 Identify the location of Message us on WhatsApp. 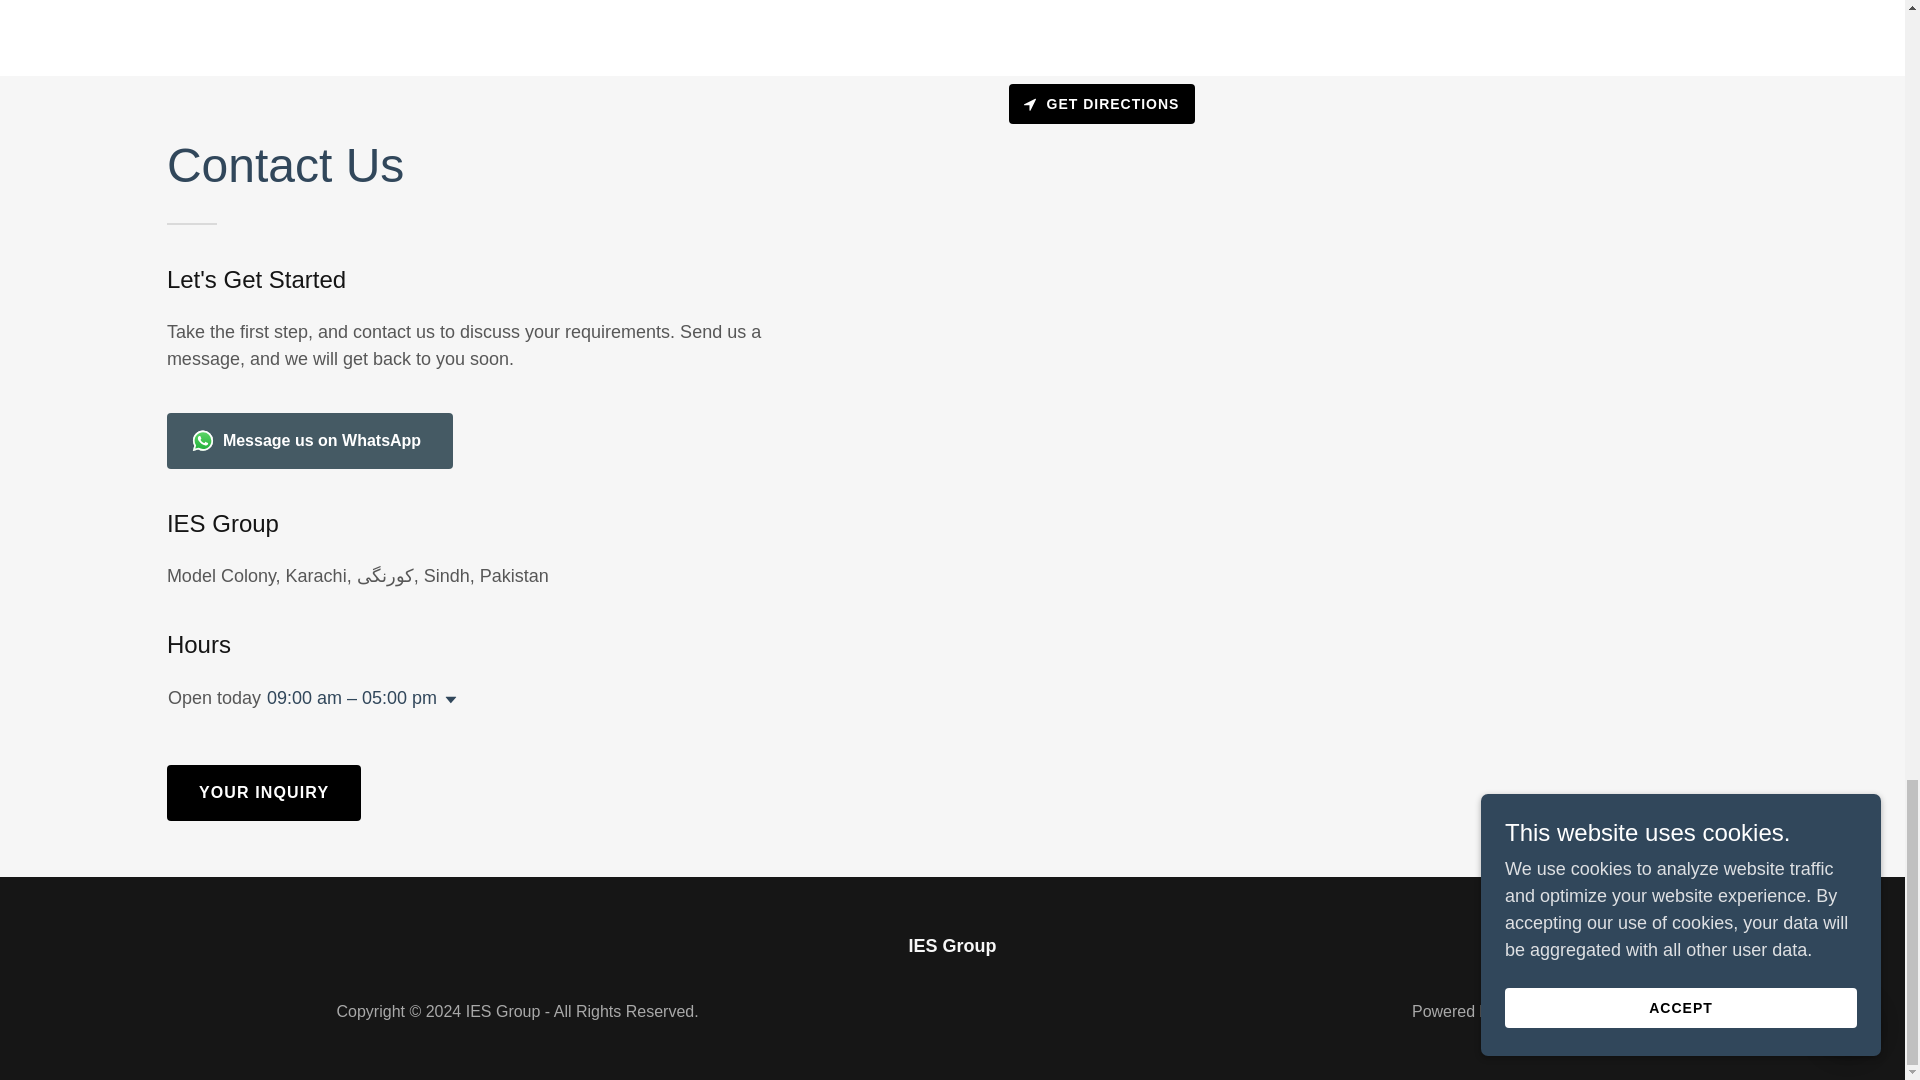
(310, 440).